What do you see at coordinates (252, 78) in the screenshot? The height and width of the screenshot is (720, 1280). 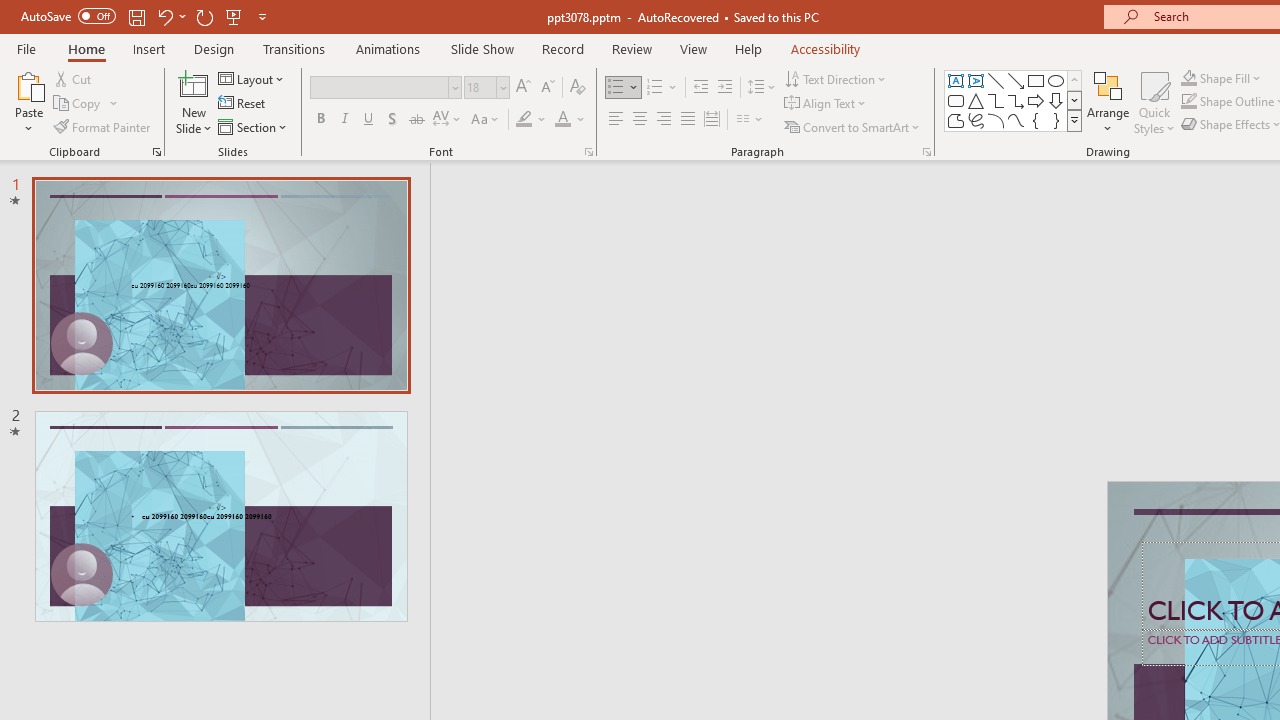 I see `Layout` at bounding box center [252, 78].